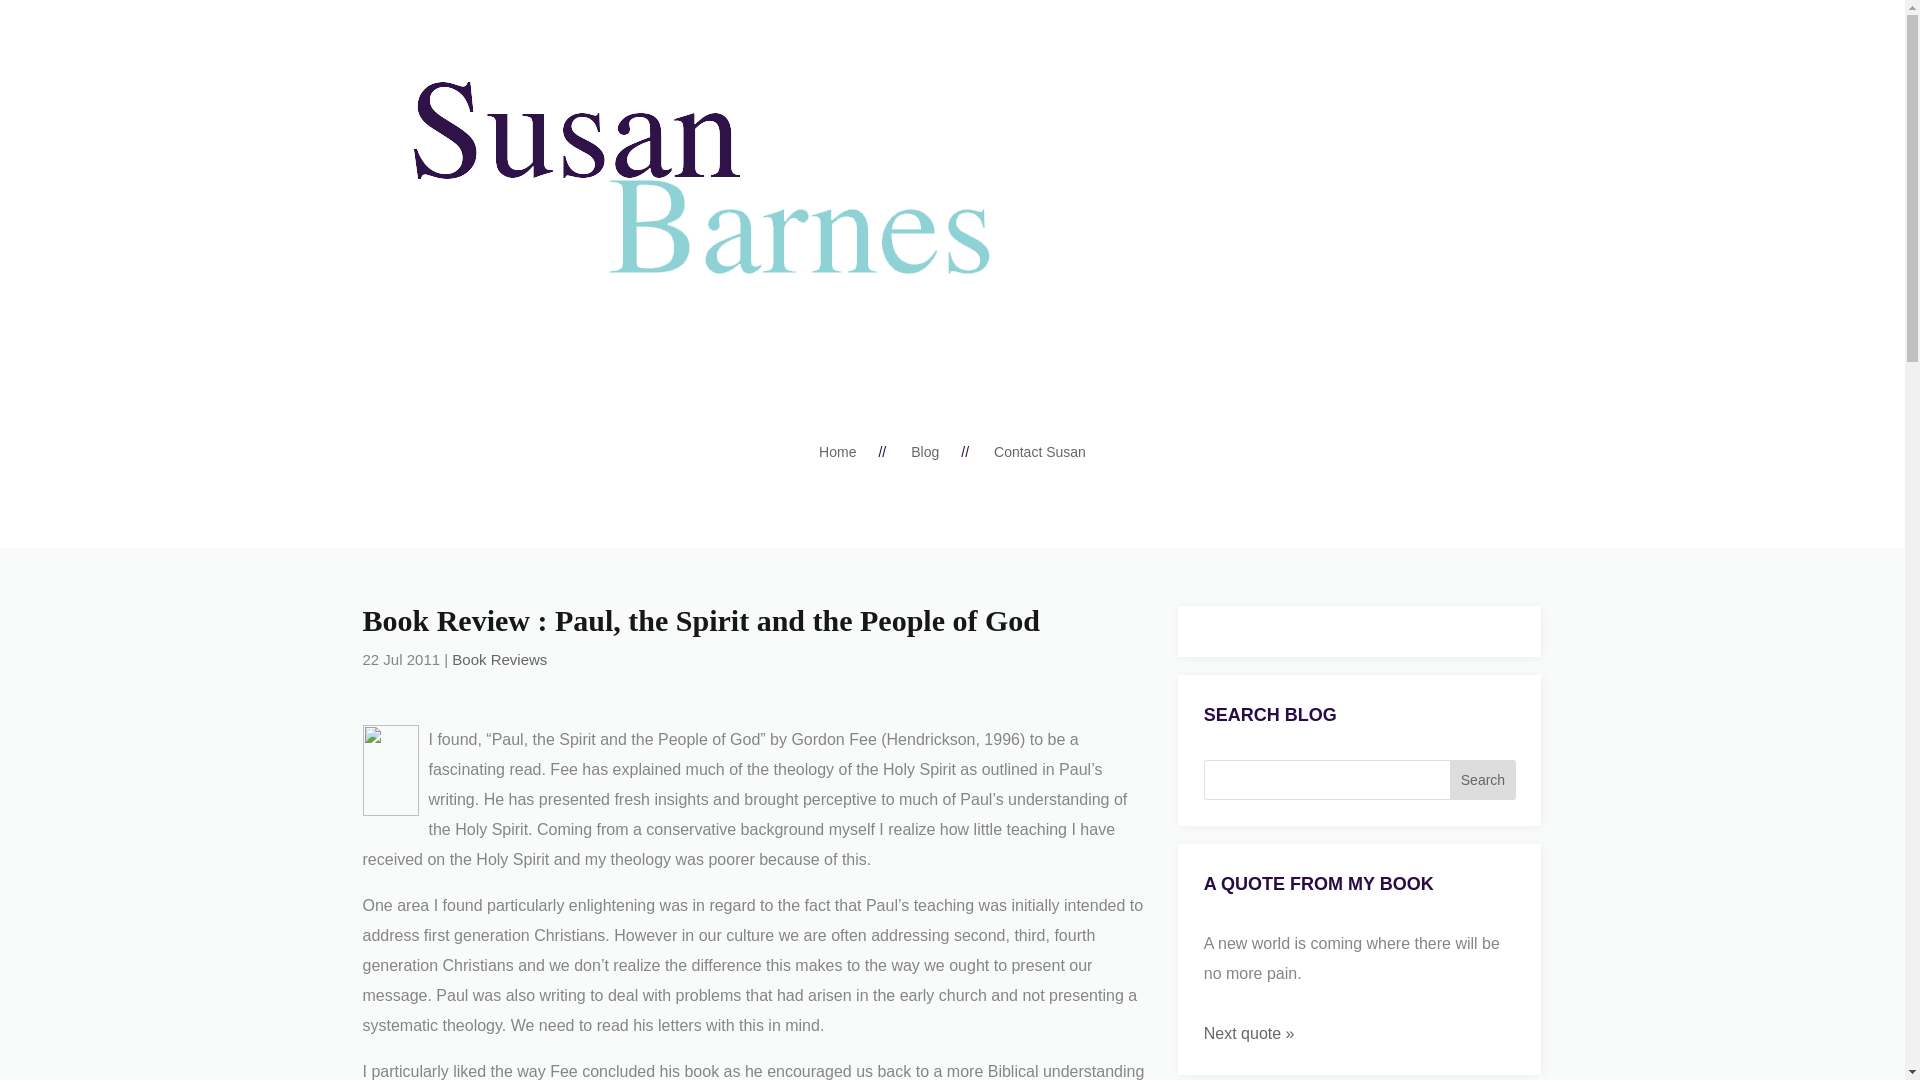  What do you see at coordinates (924, 455) in the screenshot?
I see `Blog` at bounding box center [924, 455].